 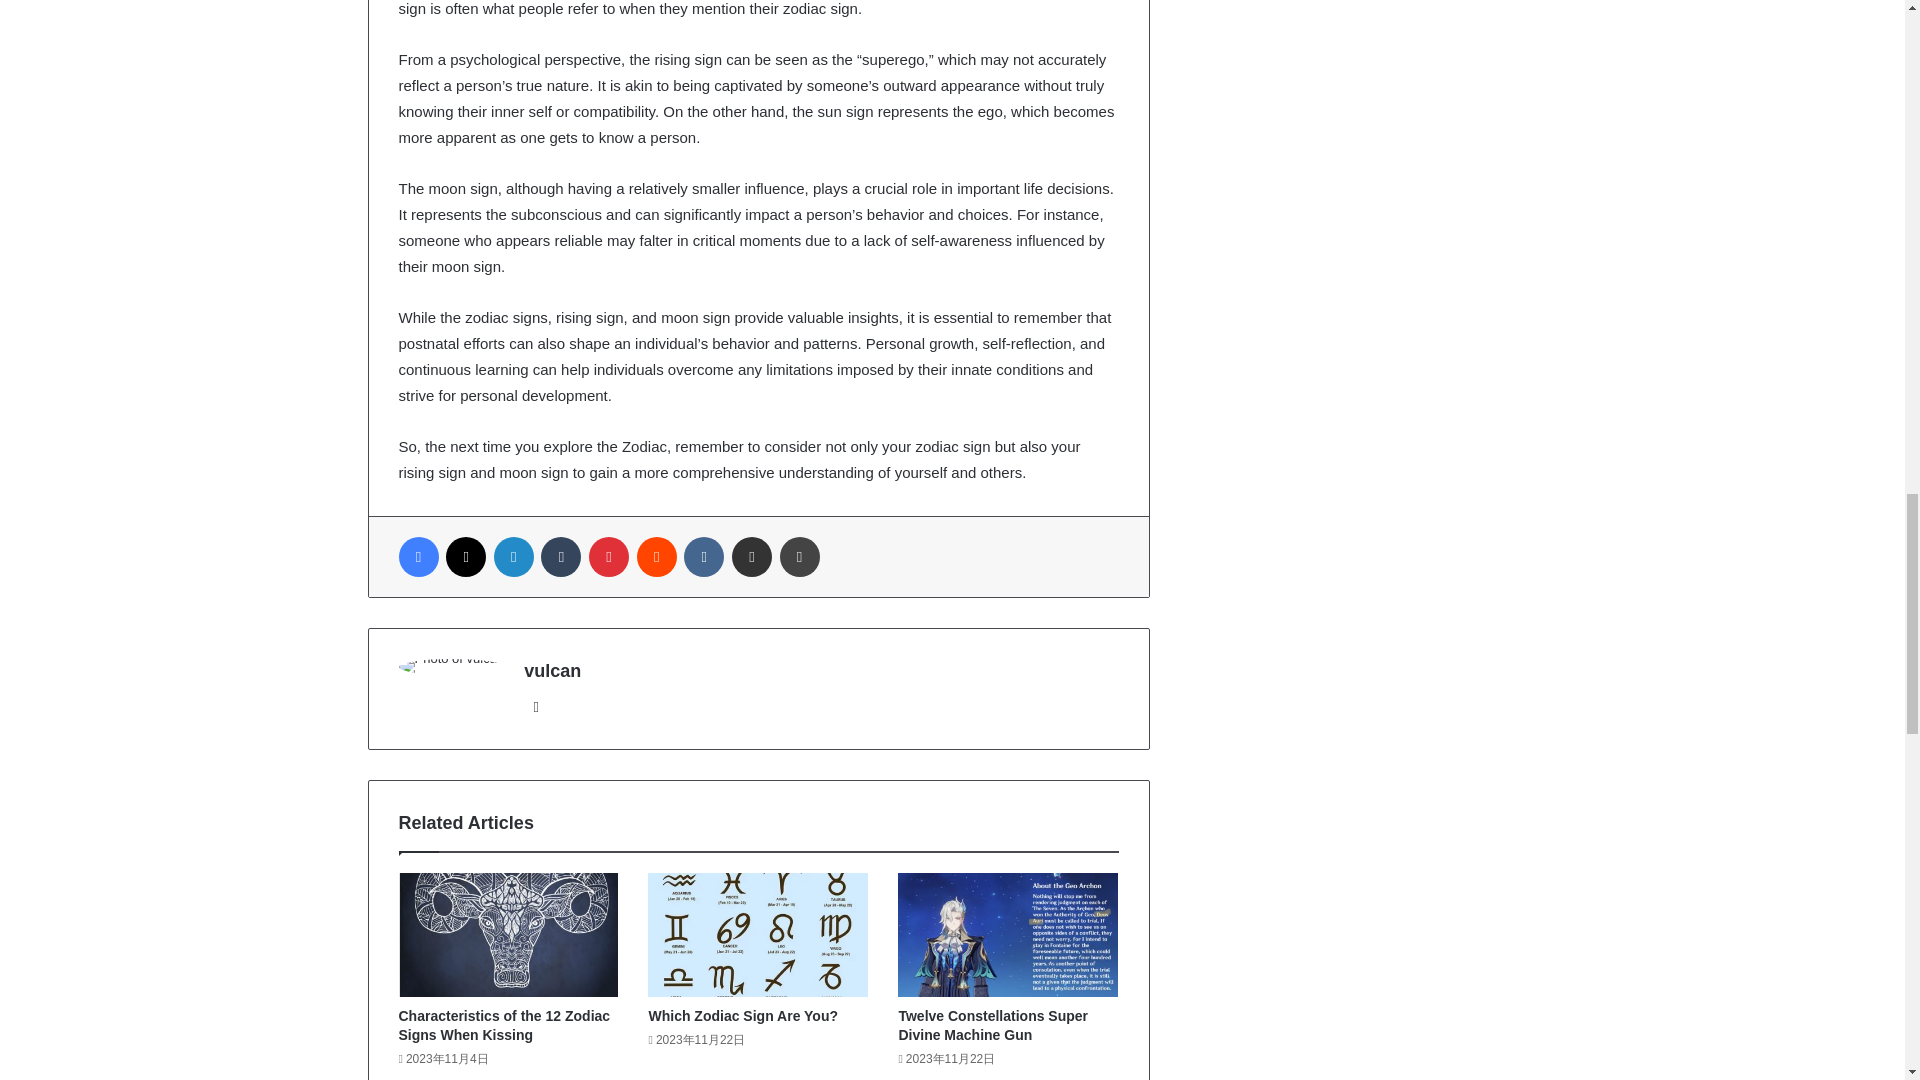 What do you see at coordinates (536, 707) in the screenshot?
I see `Website` at bounding box center [536, 707].